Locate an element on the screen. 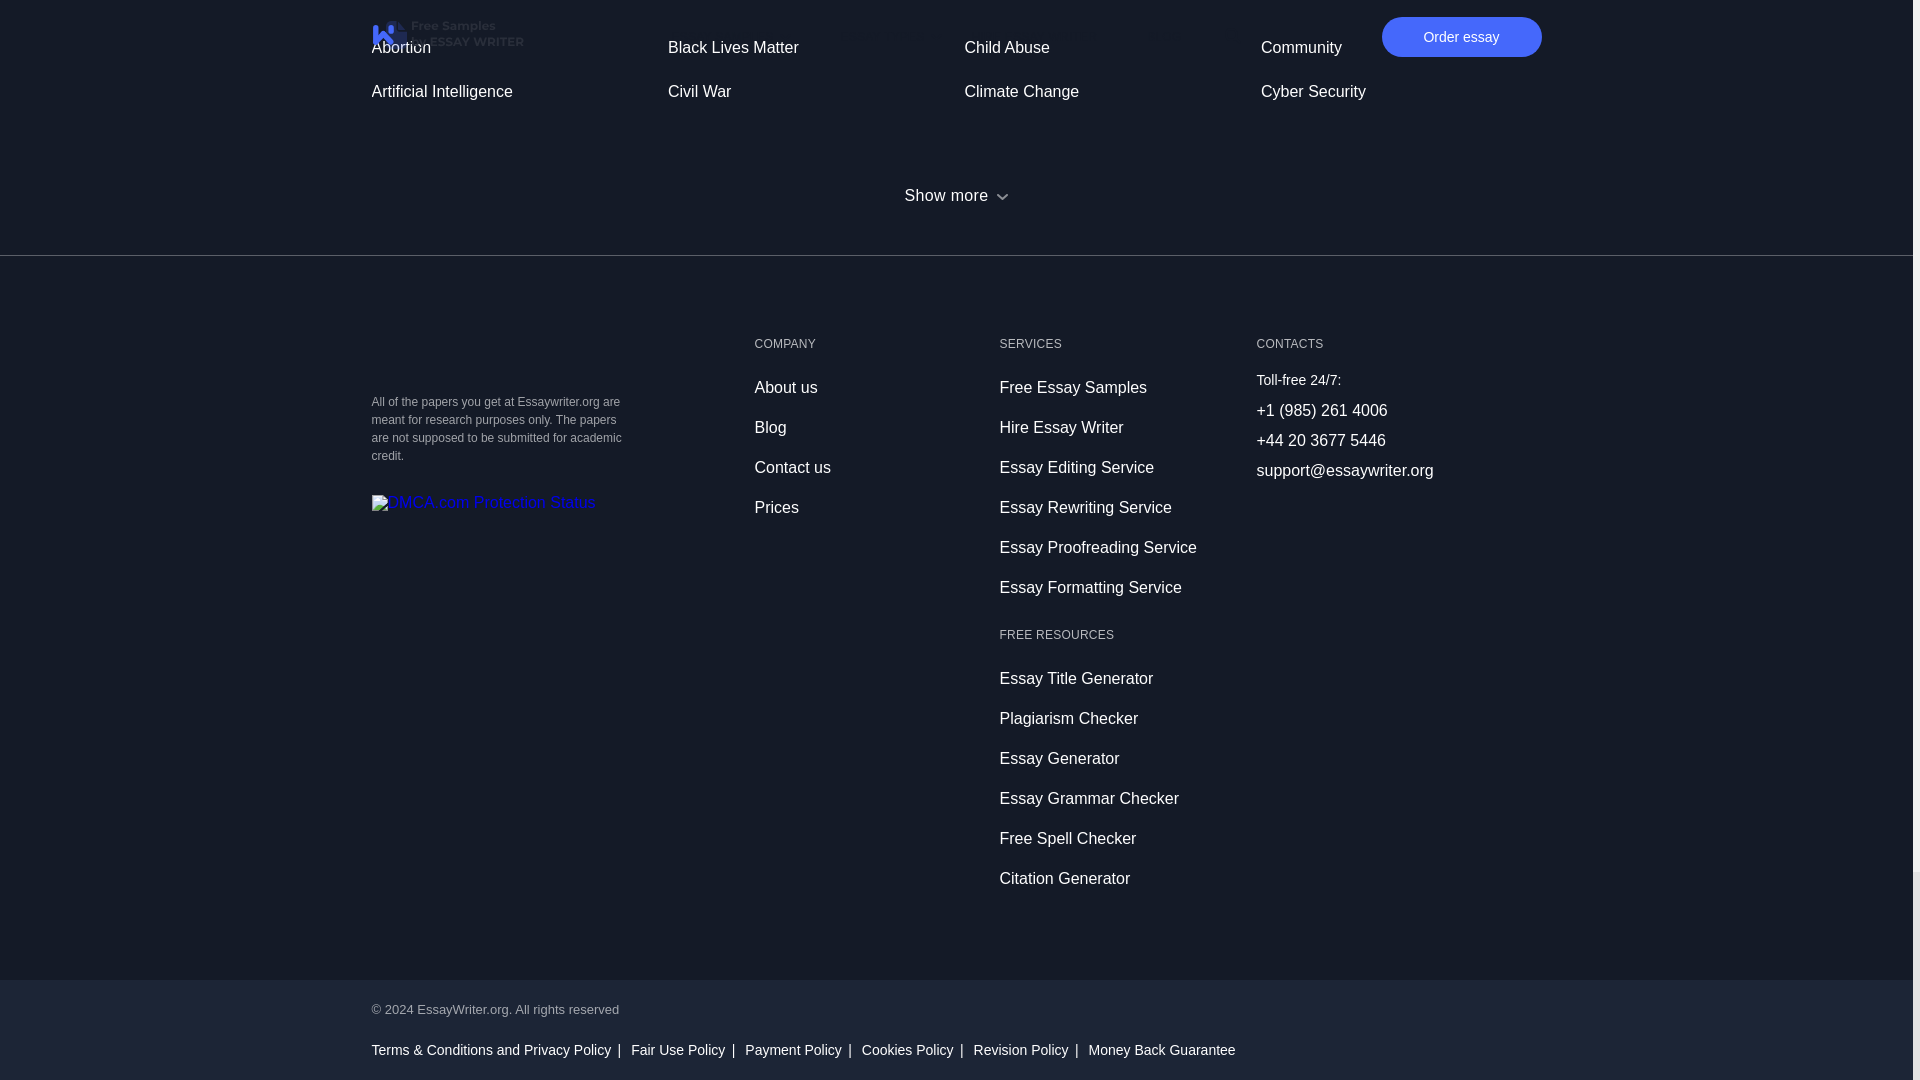 The height and width of the screenshot is (1080, 1920). DMCA.com Protection Status is located at coordinates (484, 502).